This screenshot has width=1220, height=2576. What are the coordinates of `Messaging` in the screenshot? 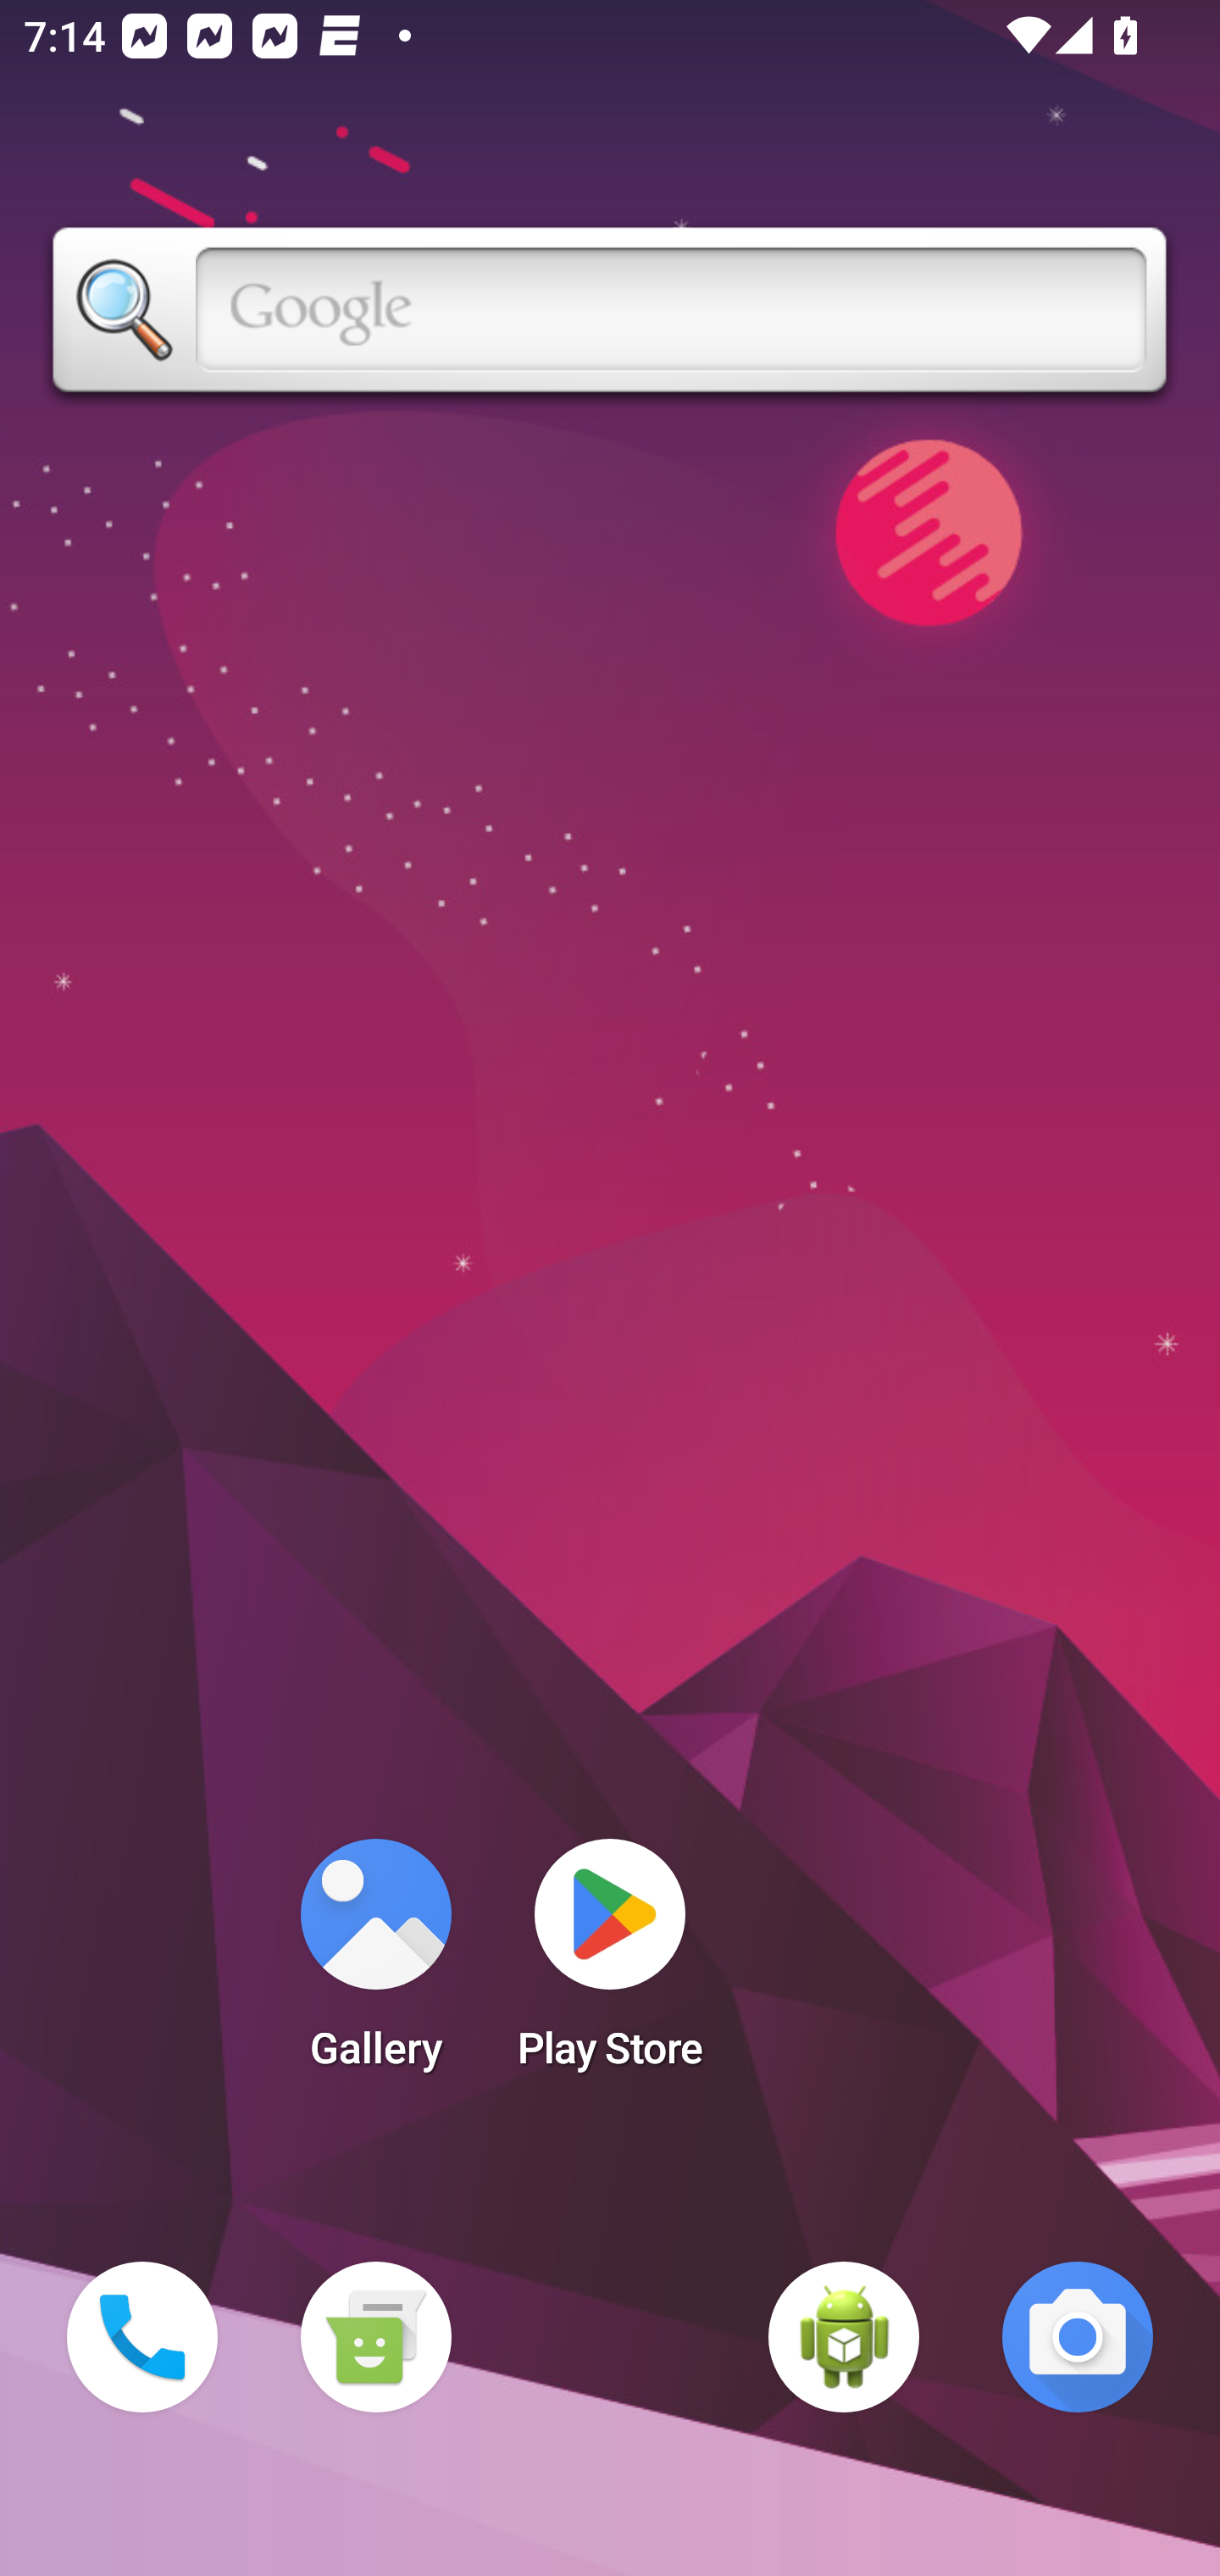 It's located at (375, 2337).